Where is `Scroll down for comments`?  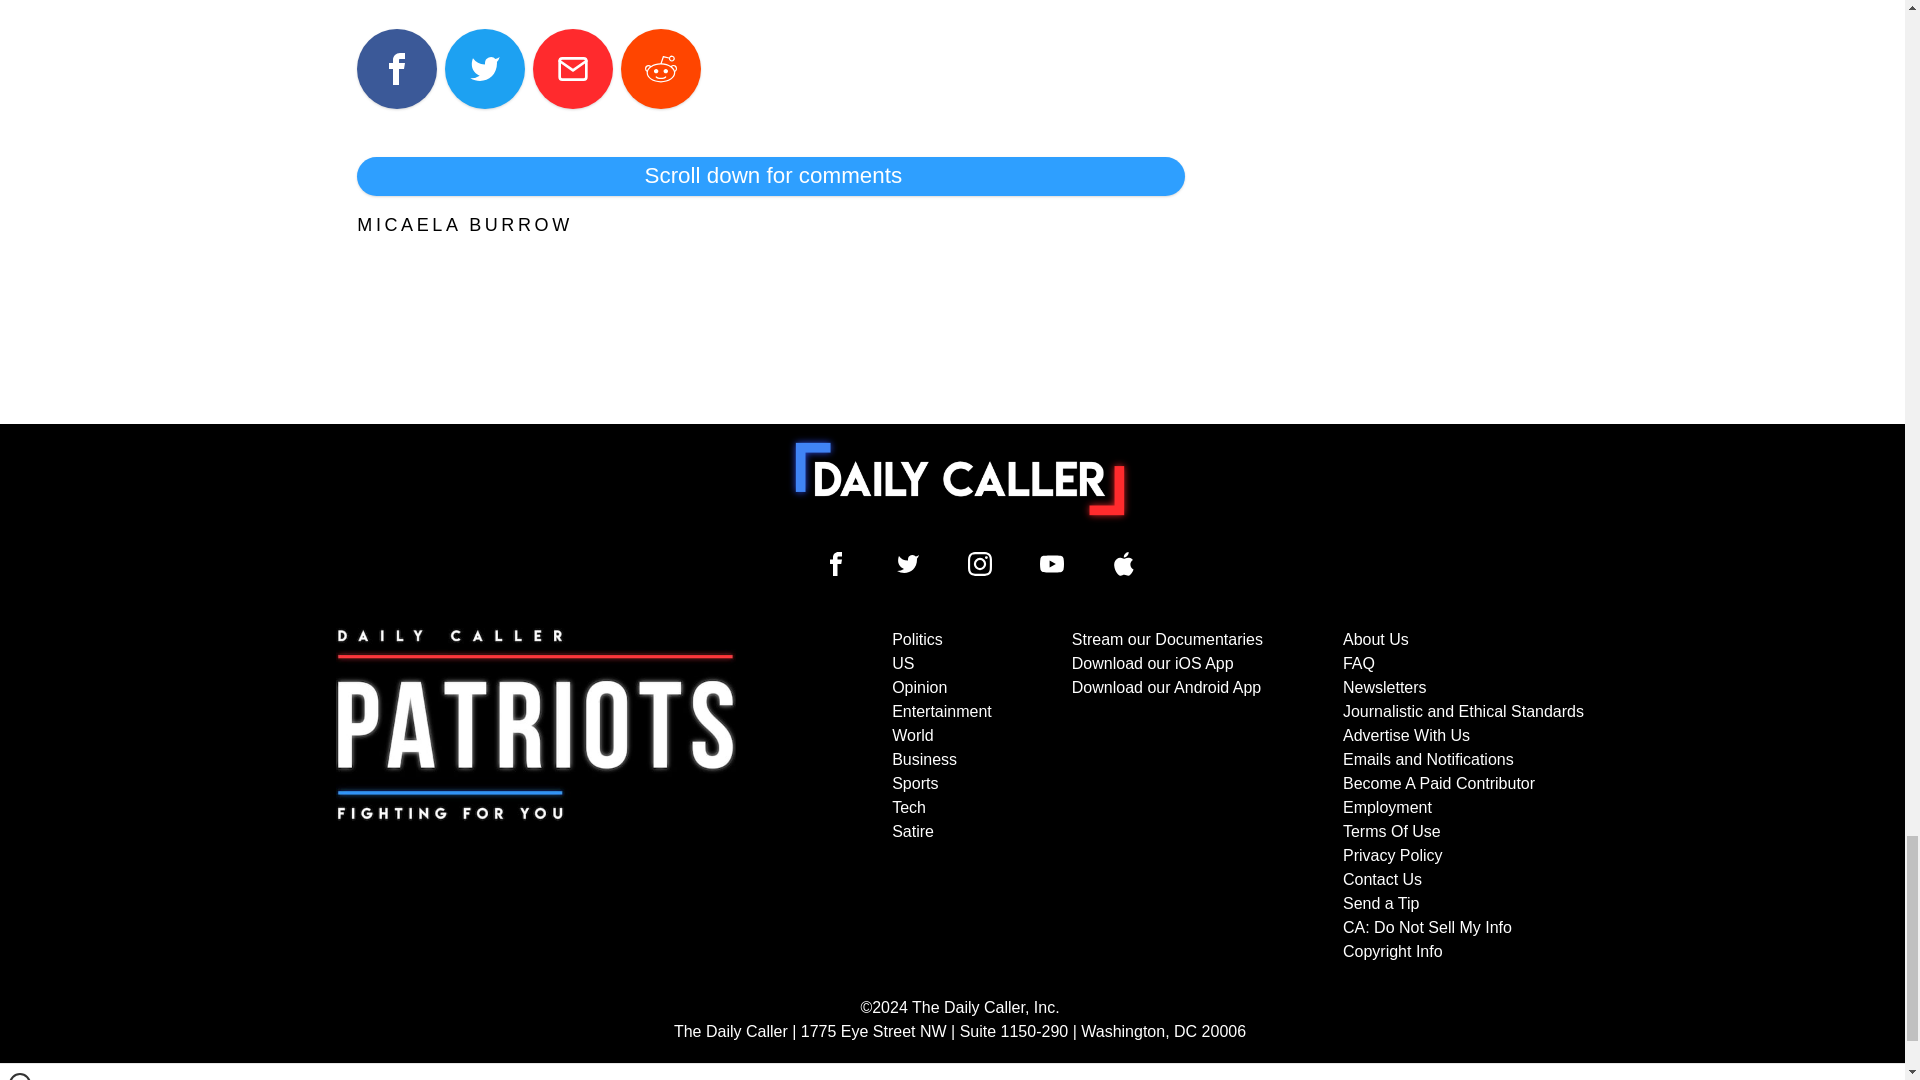 Scroll down for comments is located at coordinates (770, 176).